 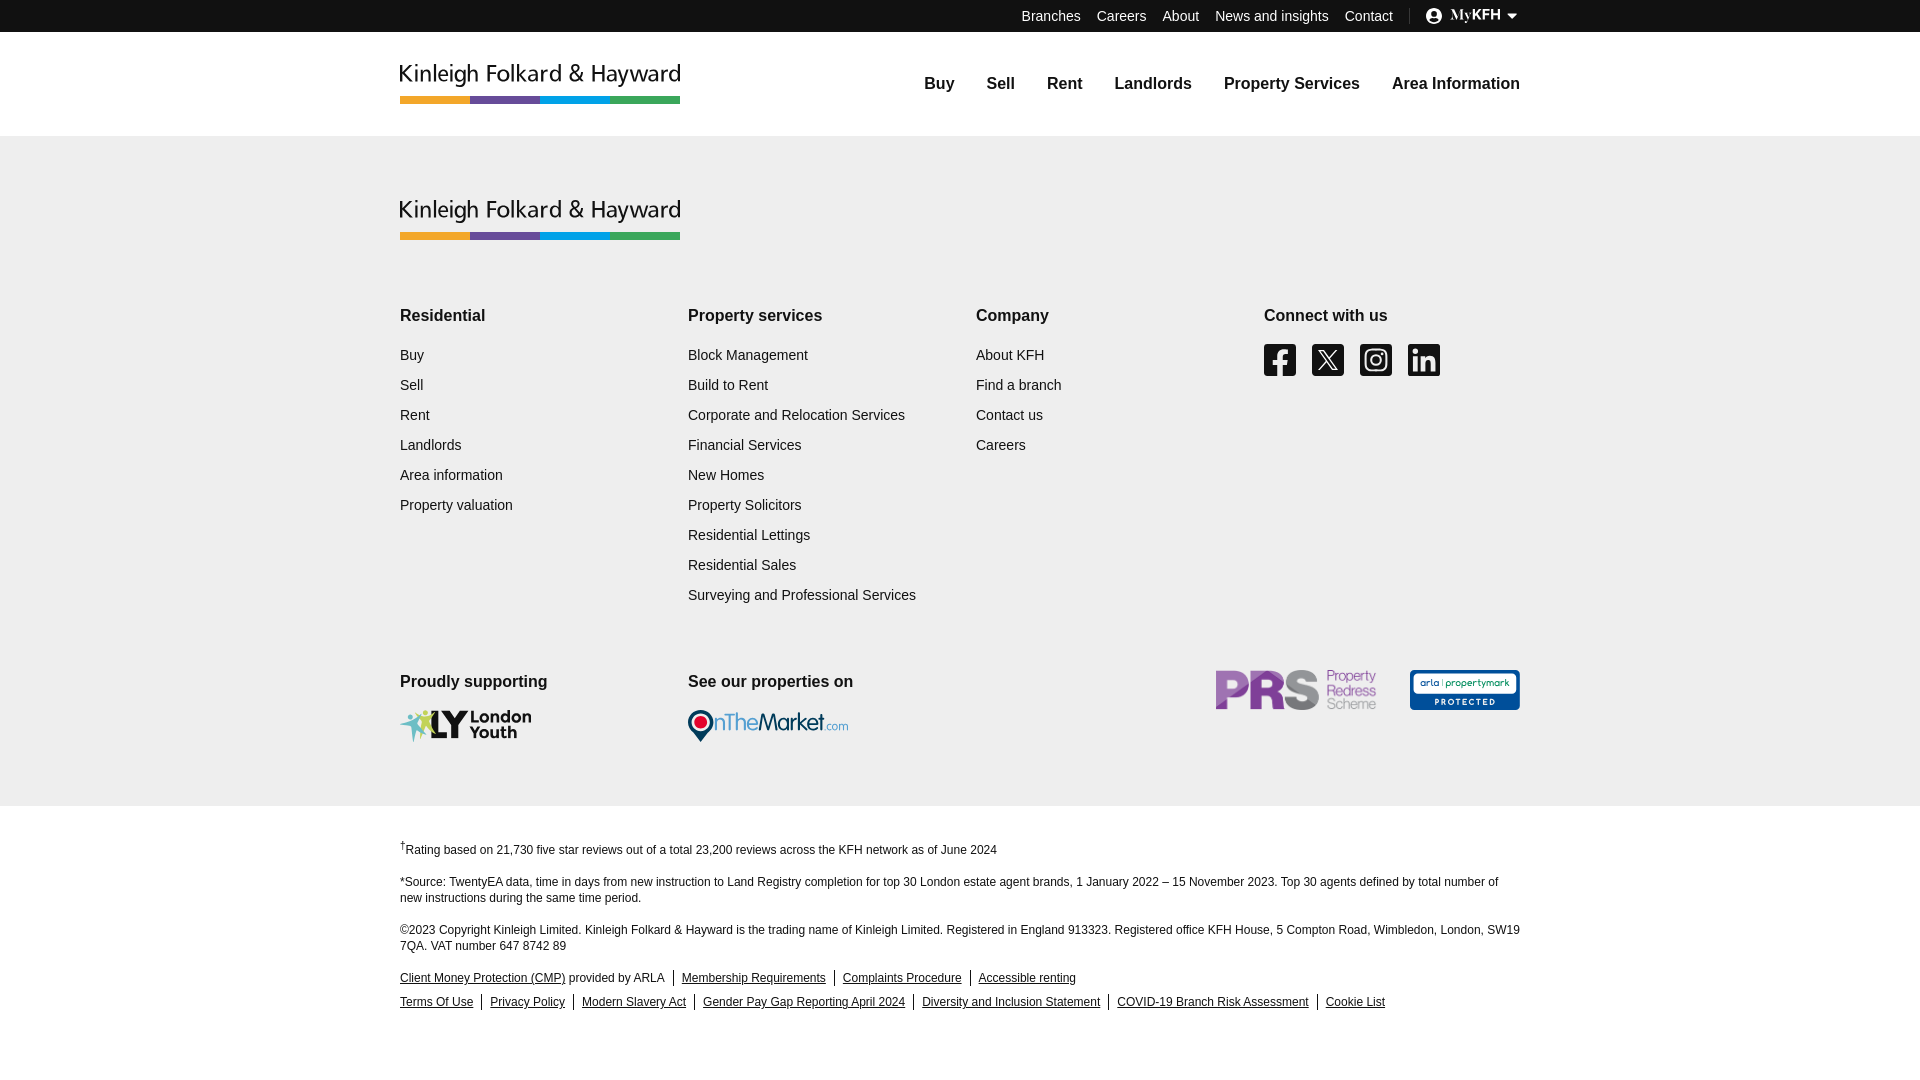 I want to click on About, so click(x=1182, y=15).